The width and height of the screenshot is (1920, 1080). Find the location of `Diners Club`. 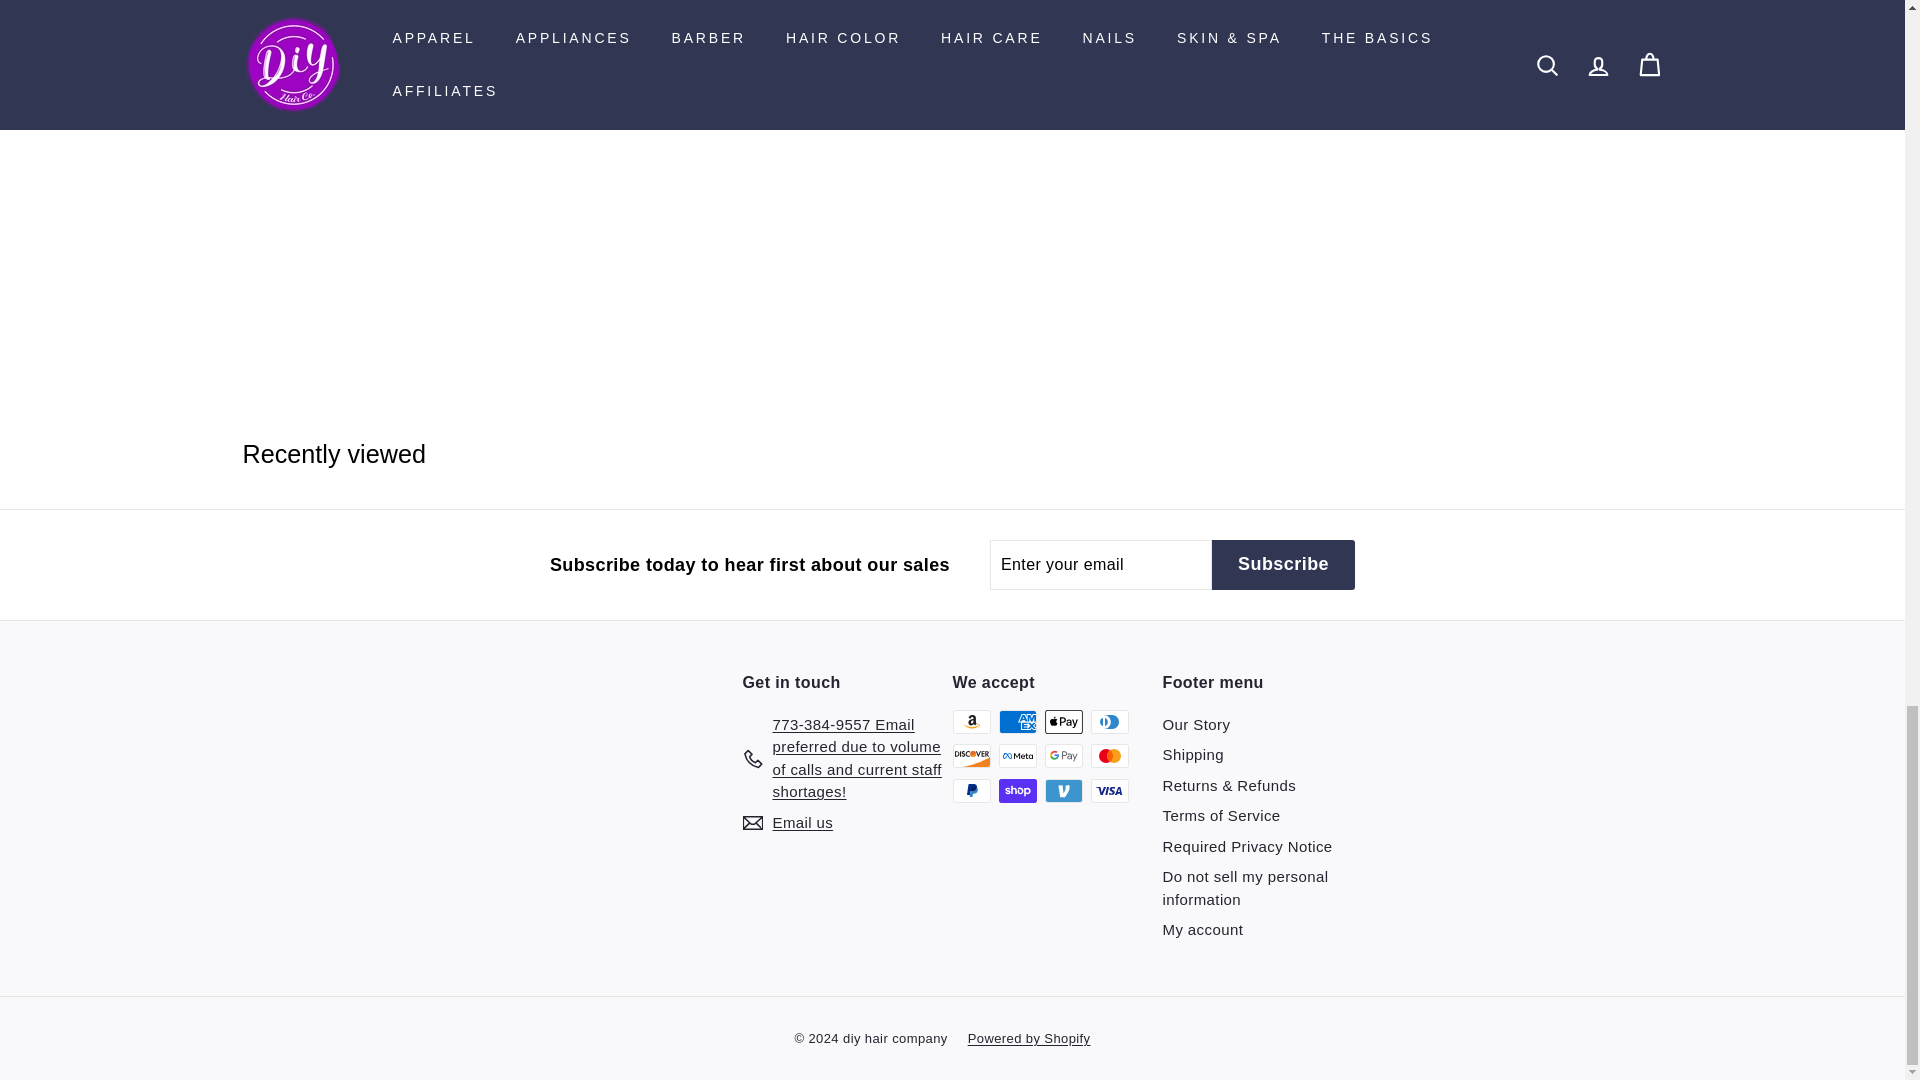

Diners Club is located at coordinates (1109, 722).